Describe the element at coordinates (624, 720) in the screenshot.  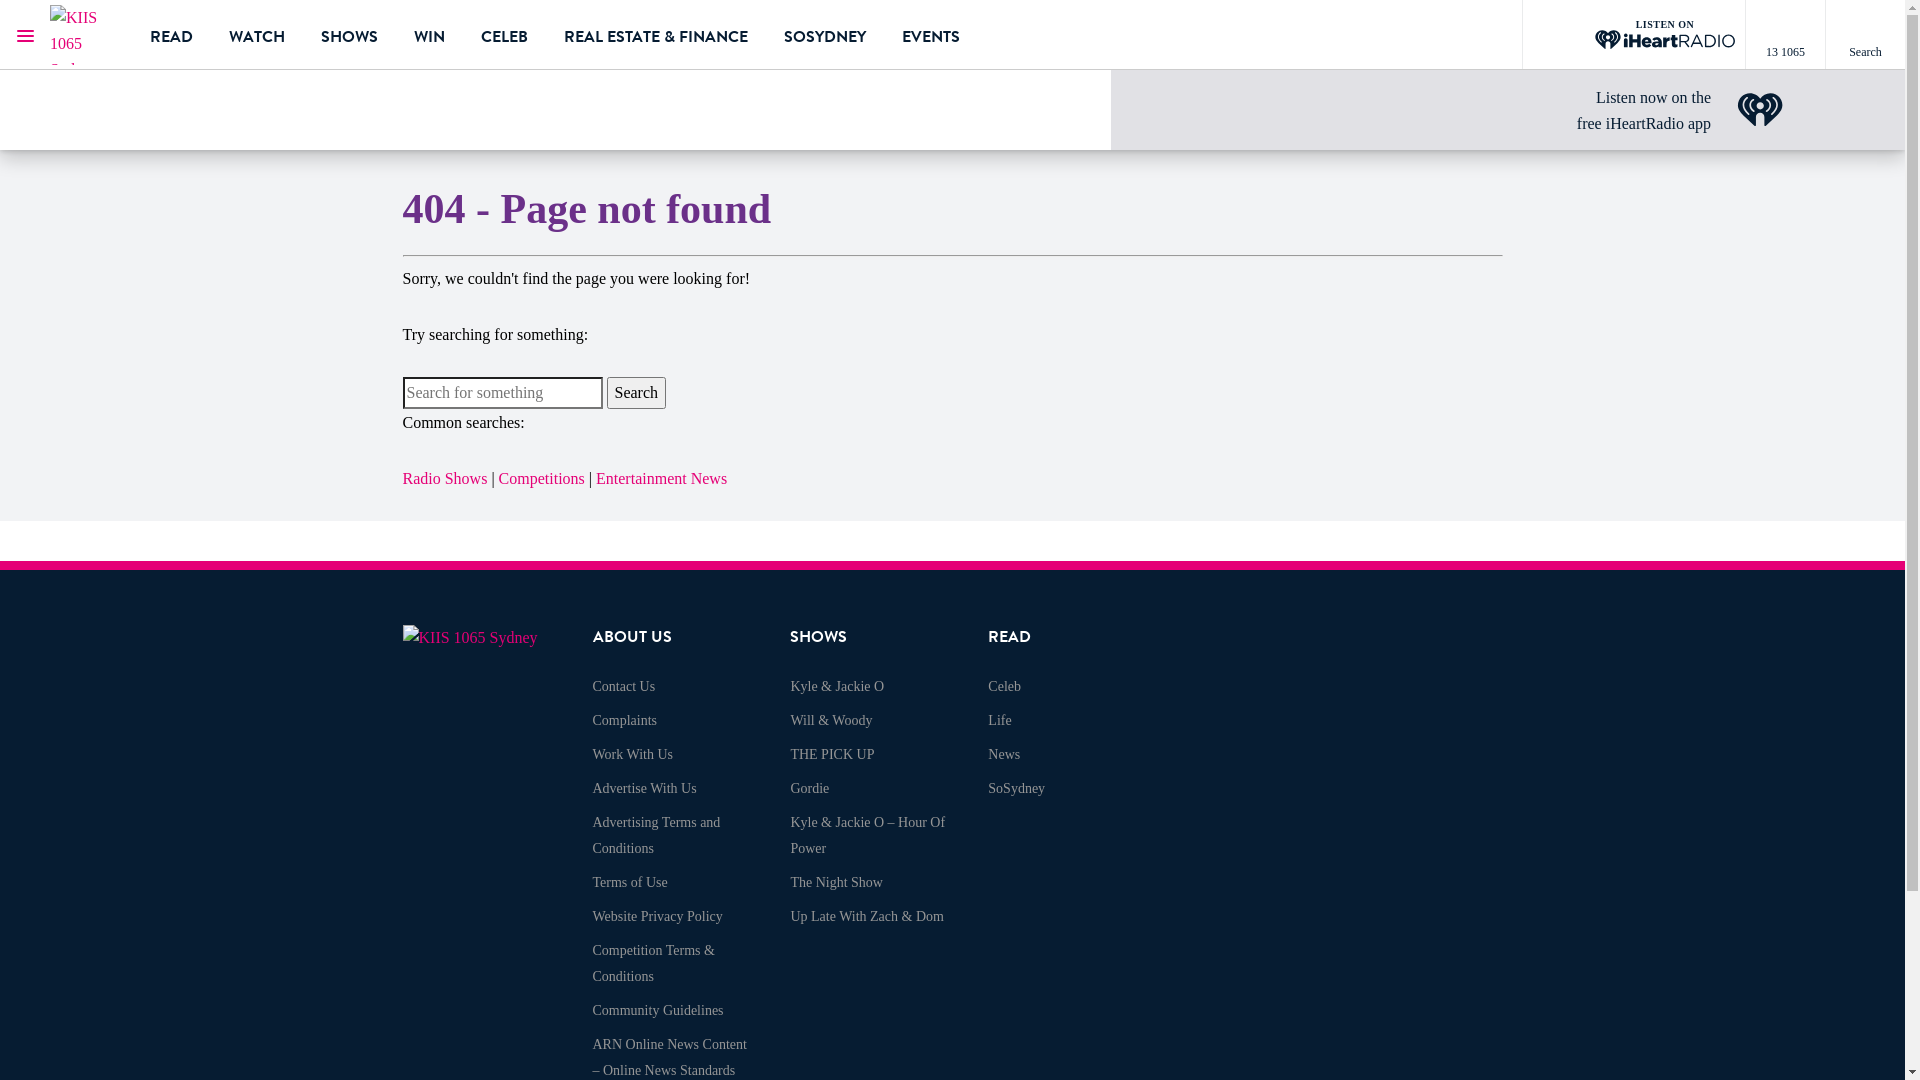
I see `Complaints` at that location.